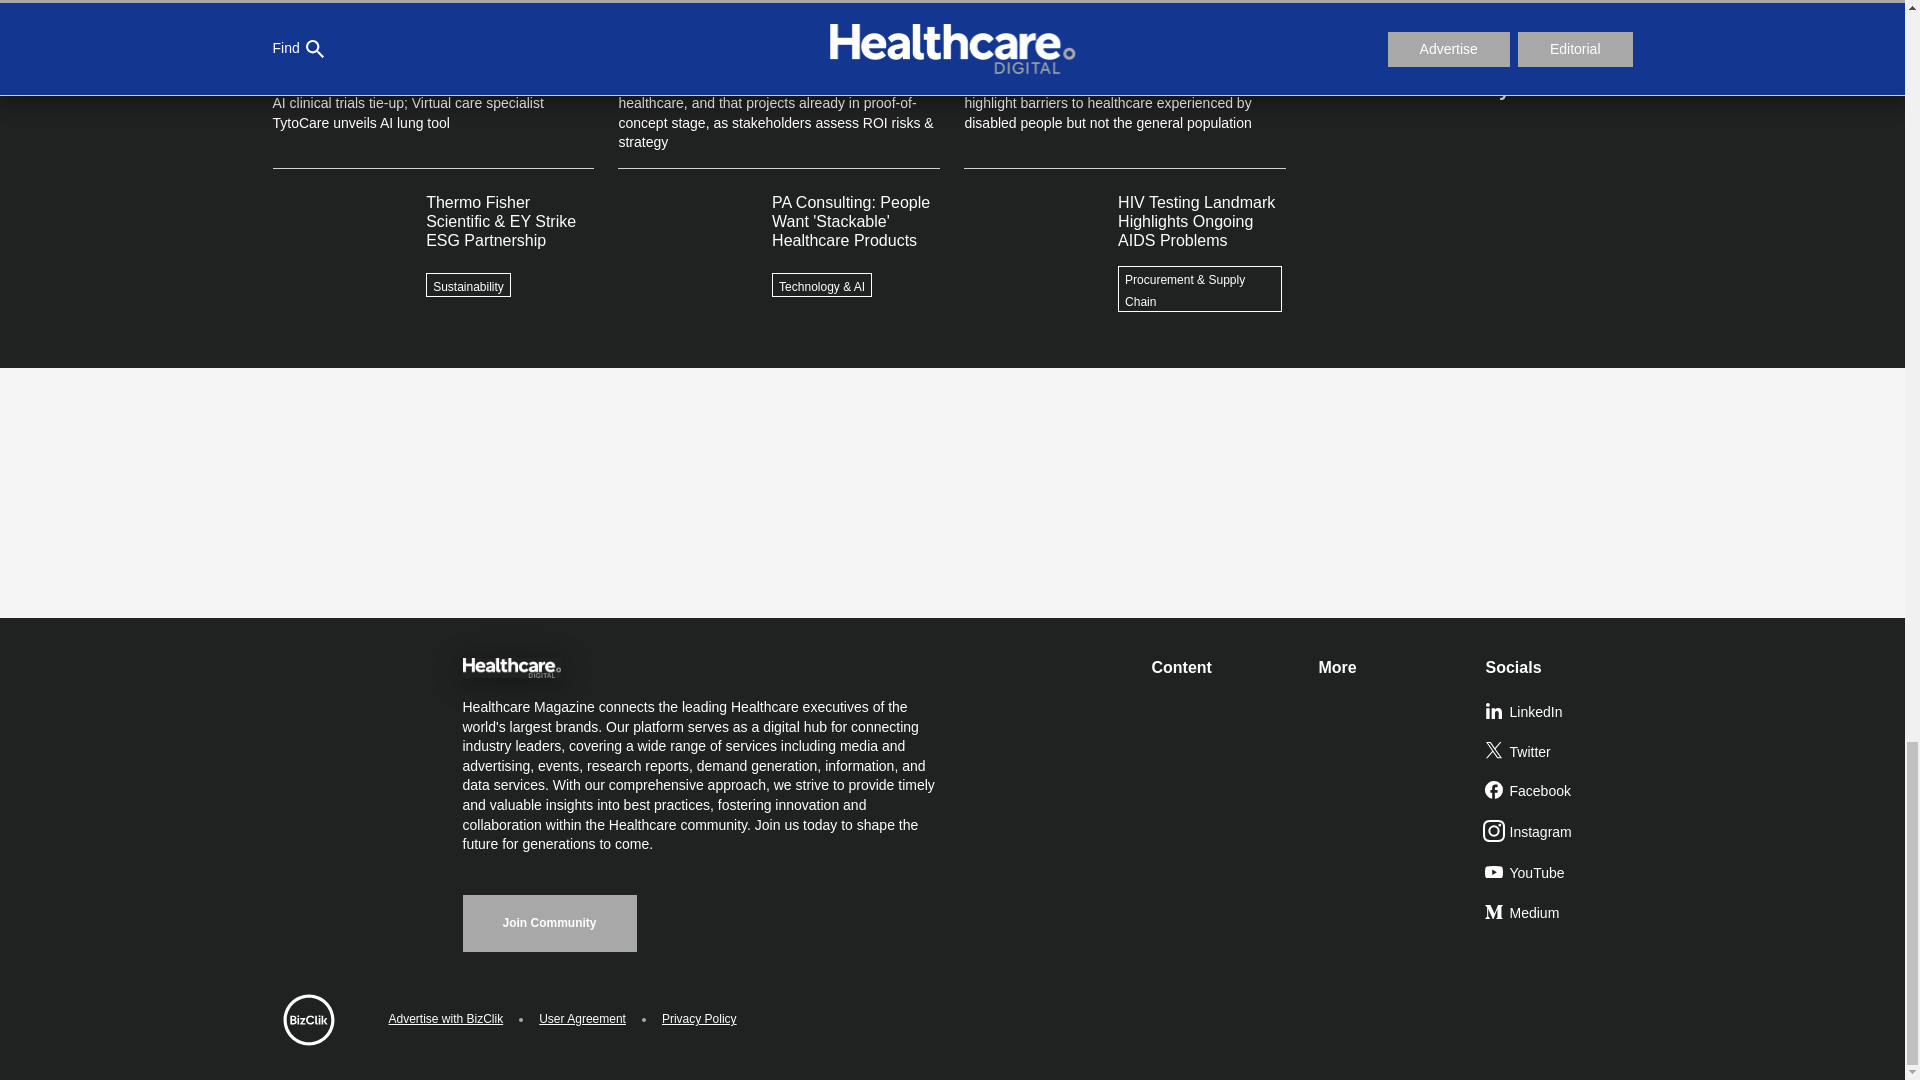 The image size is (1920, 1080). I want to click on Advertise with BizClik, so click(445, 1019).